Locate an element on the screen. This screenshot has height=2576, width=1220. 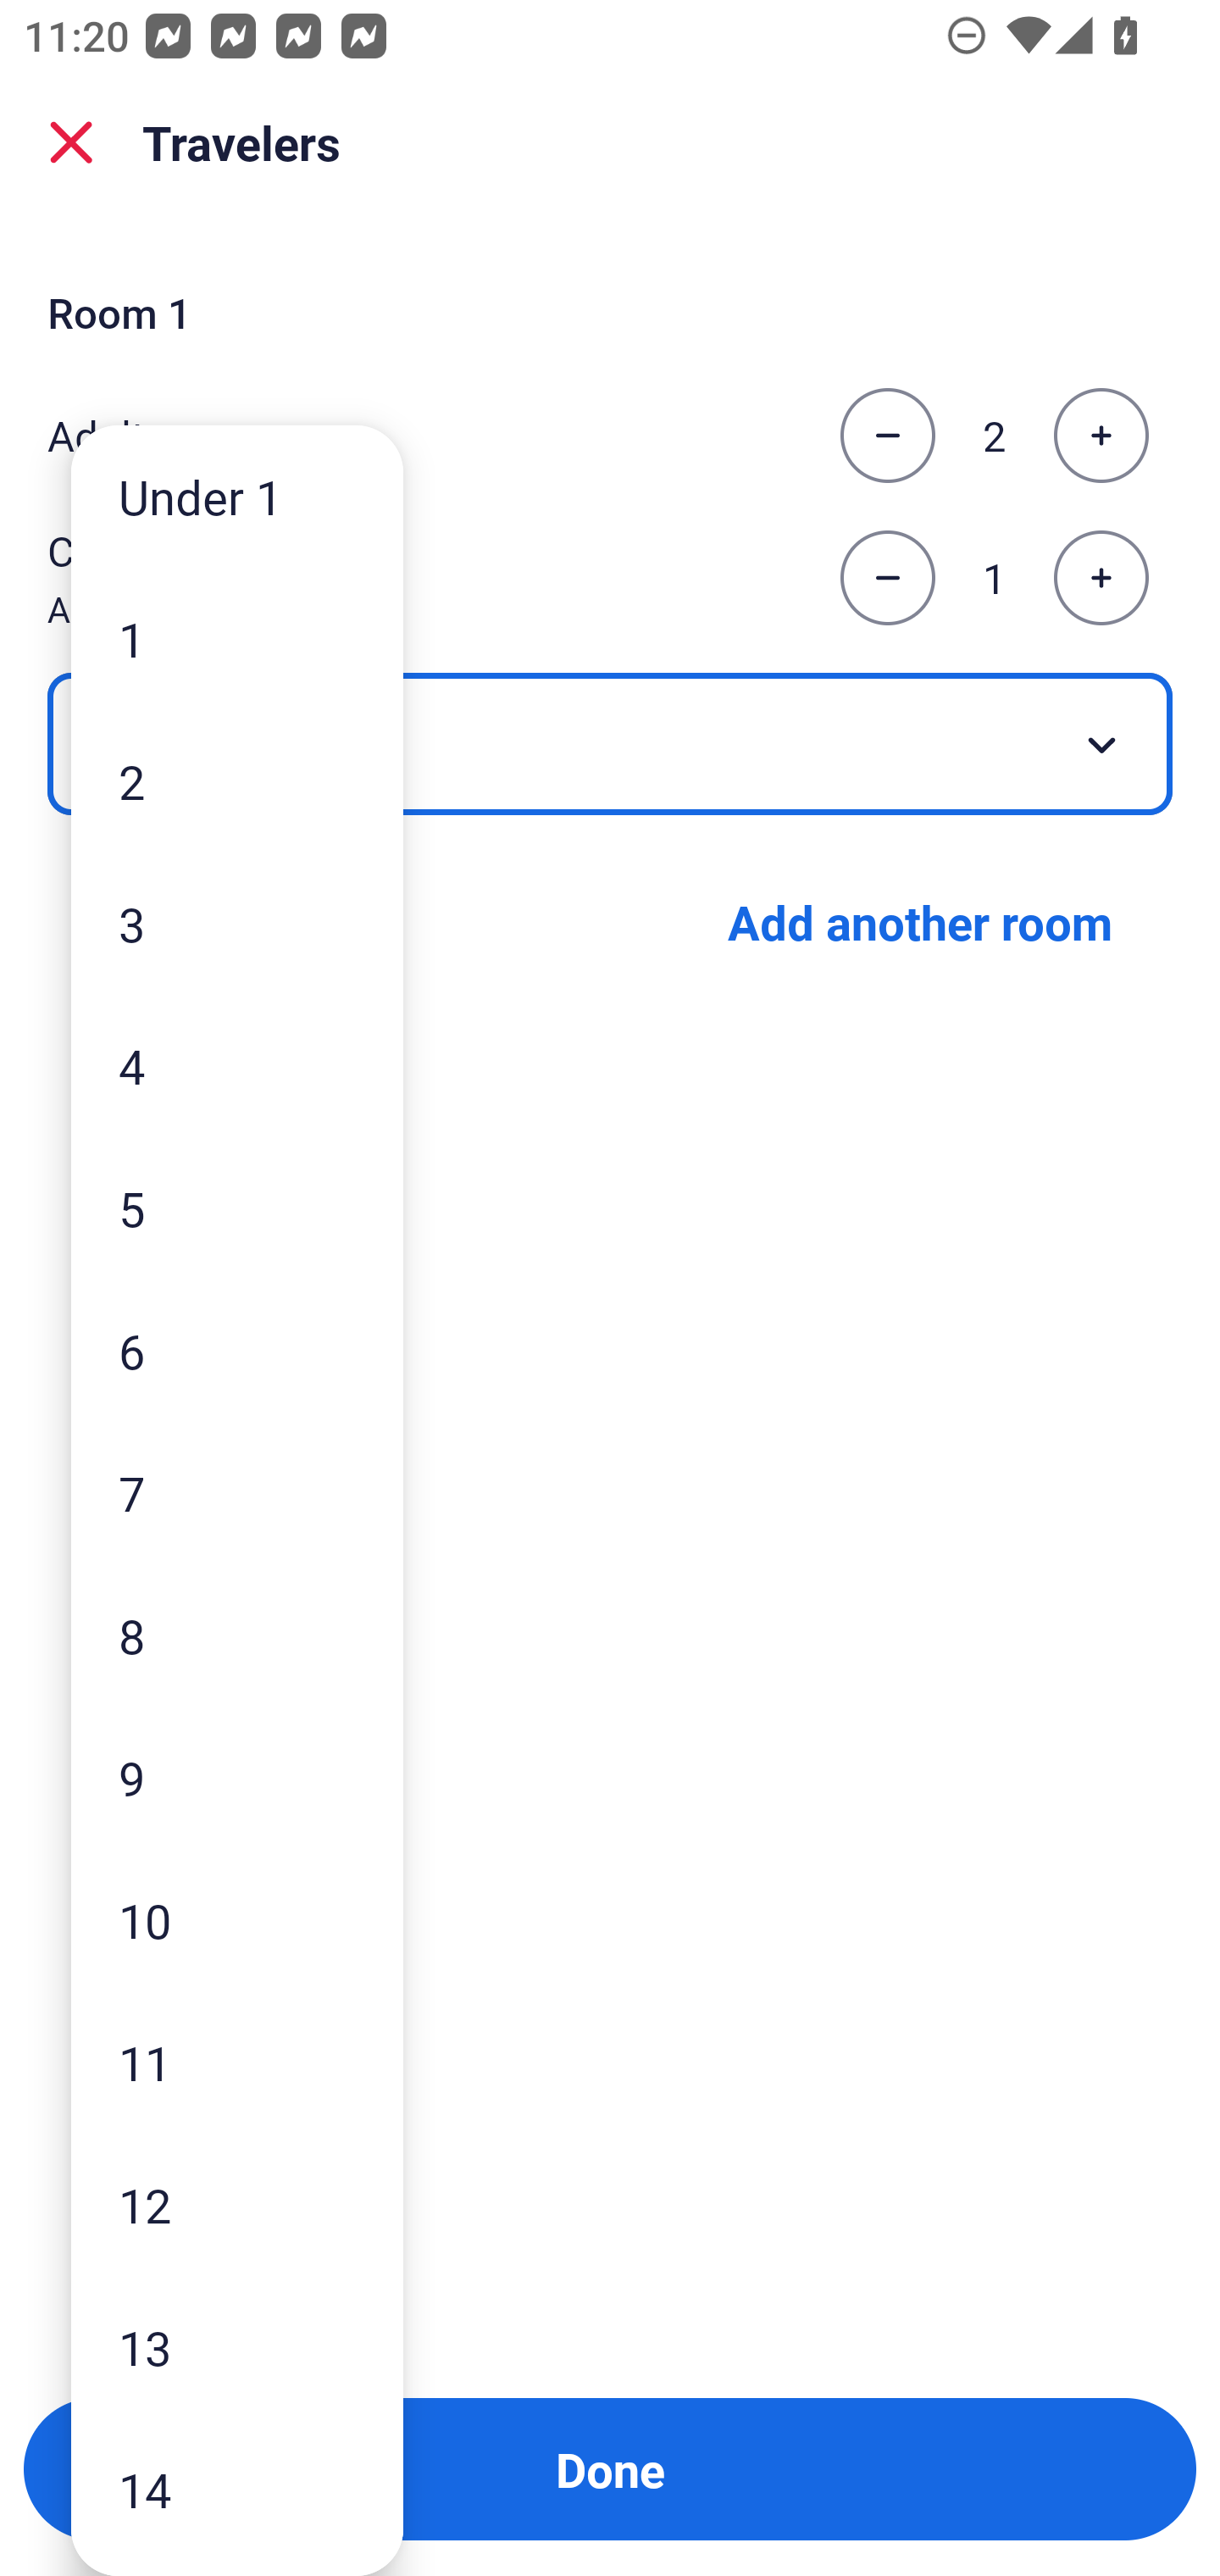
11 is located at coordinates (237, 2062).